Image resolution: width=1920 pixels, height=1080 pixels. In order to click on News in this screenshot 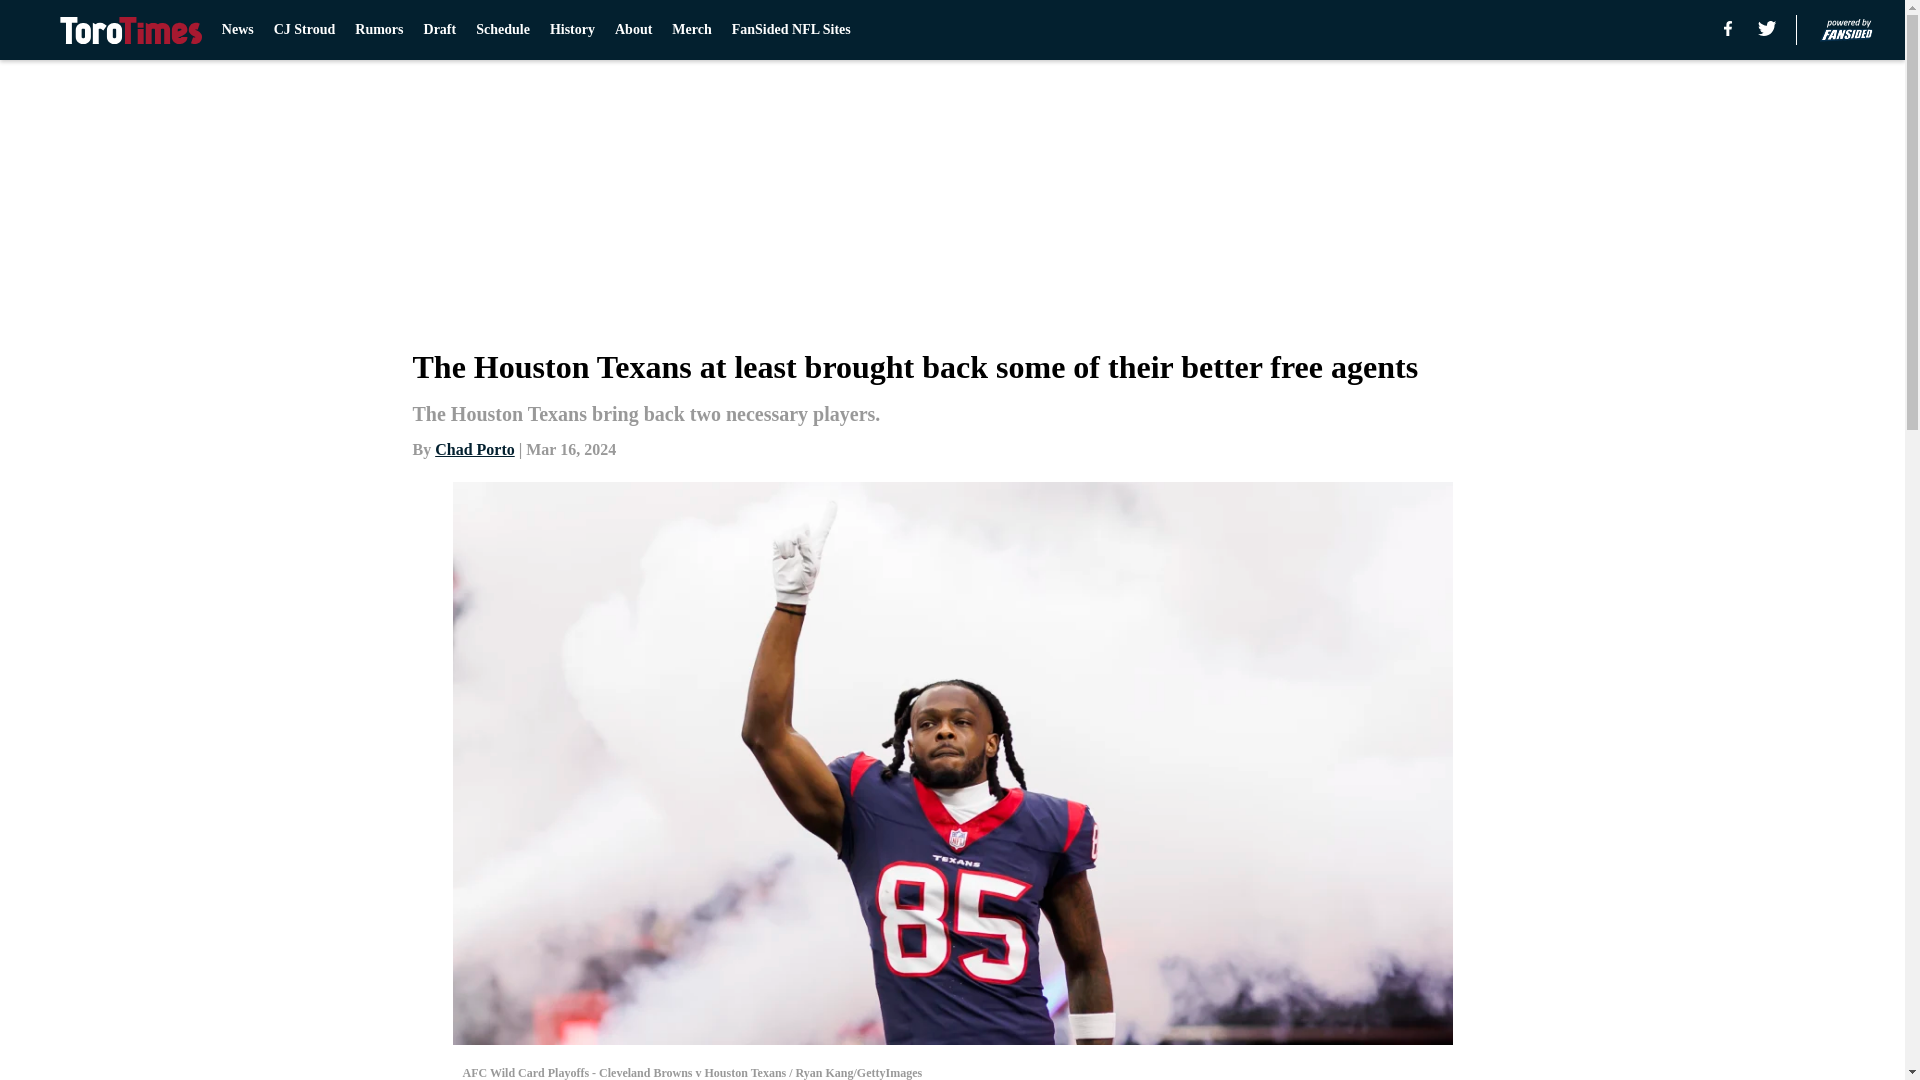, I will do `click(238, 30)`.